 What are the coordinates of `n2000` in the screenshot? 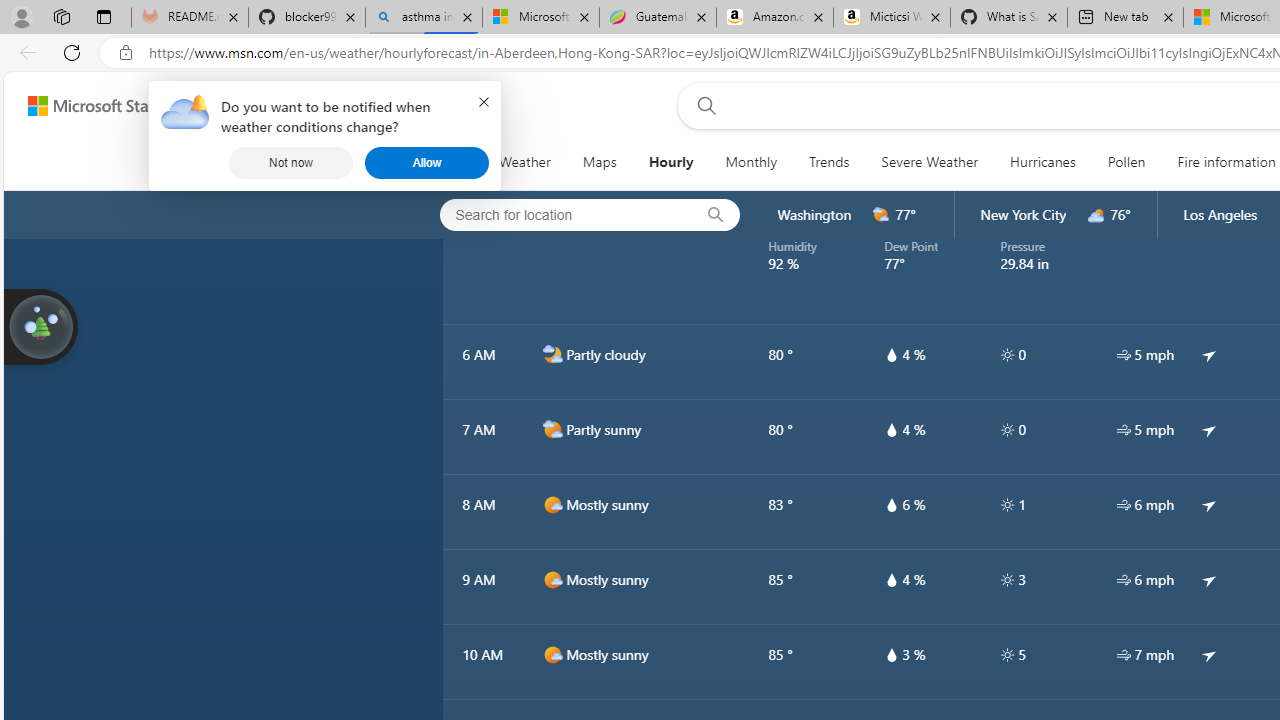 It's located at (552, 354).